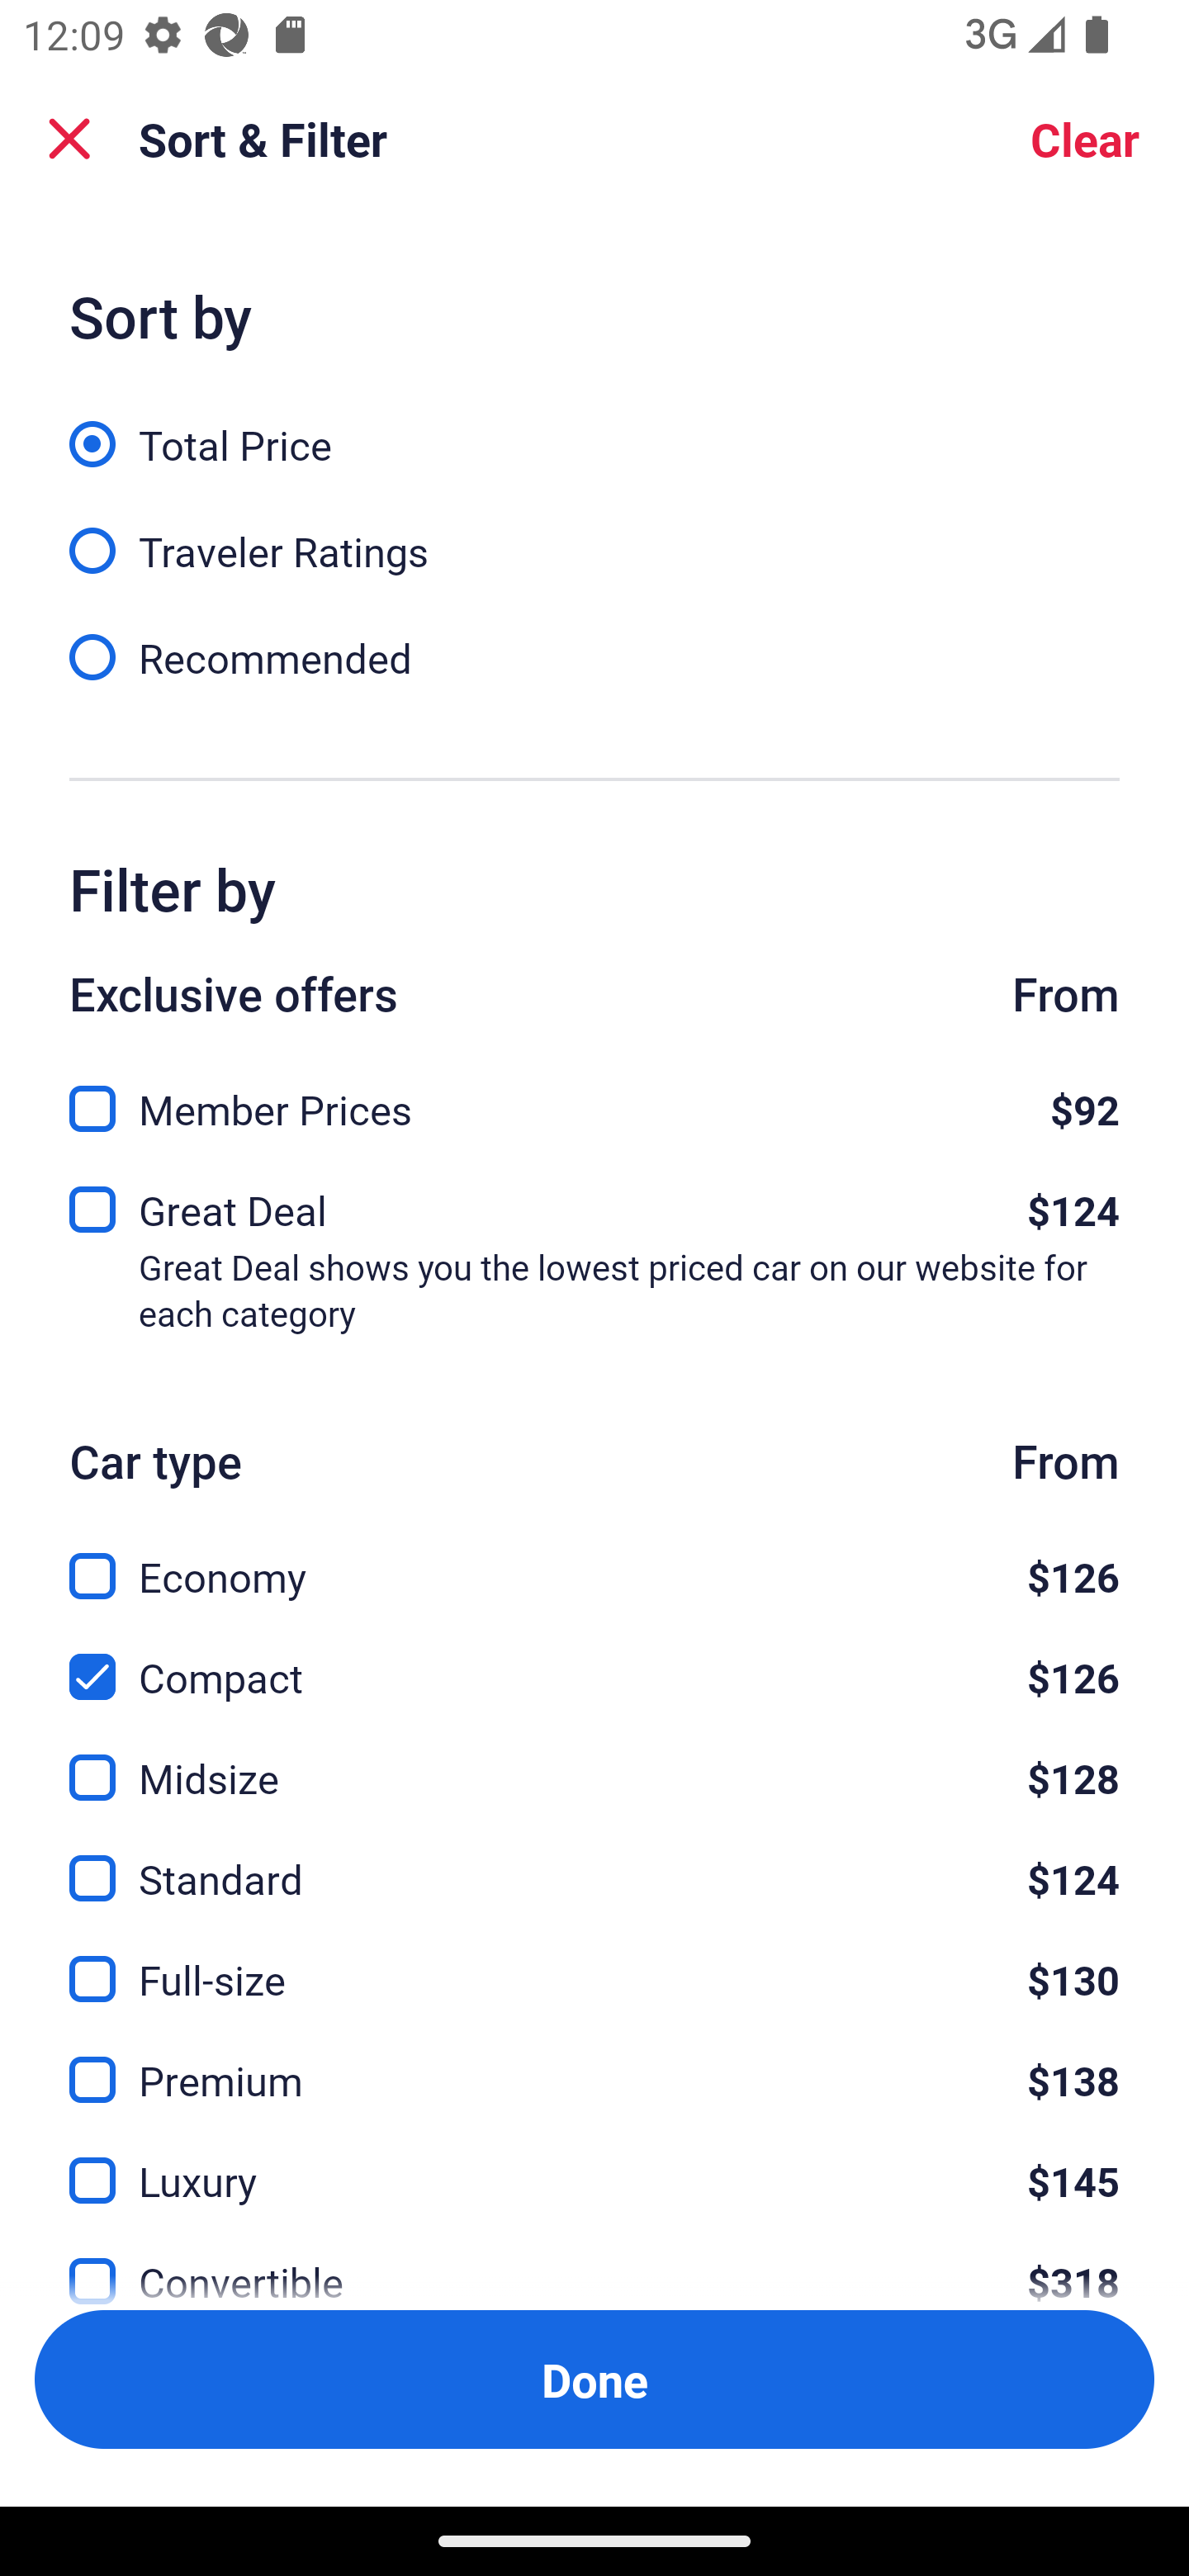  Describe the element at coordinates (594, 1557) in the screenshot. I see `Economy, $126 Economy $126` at that location.